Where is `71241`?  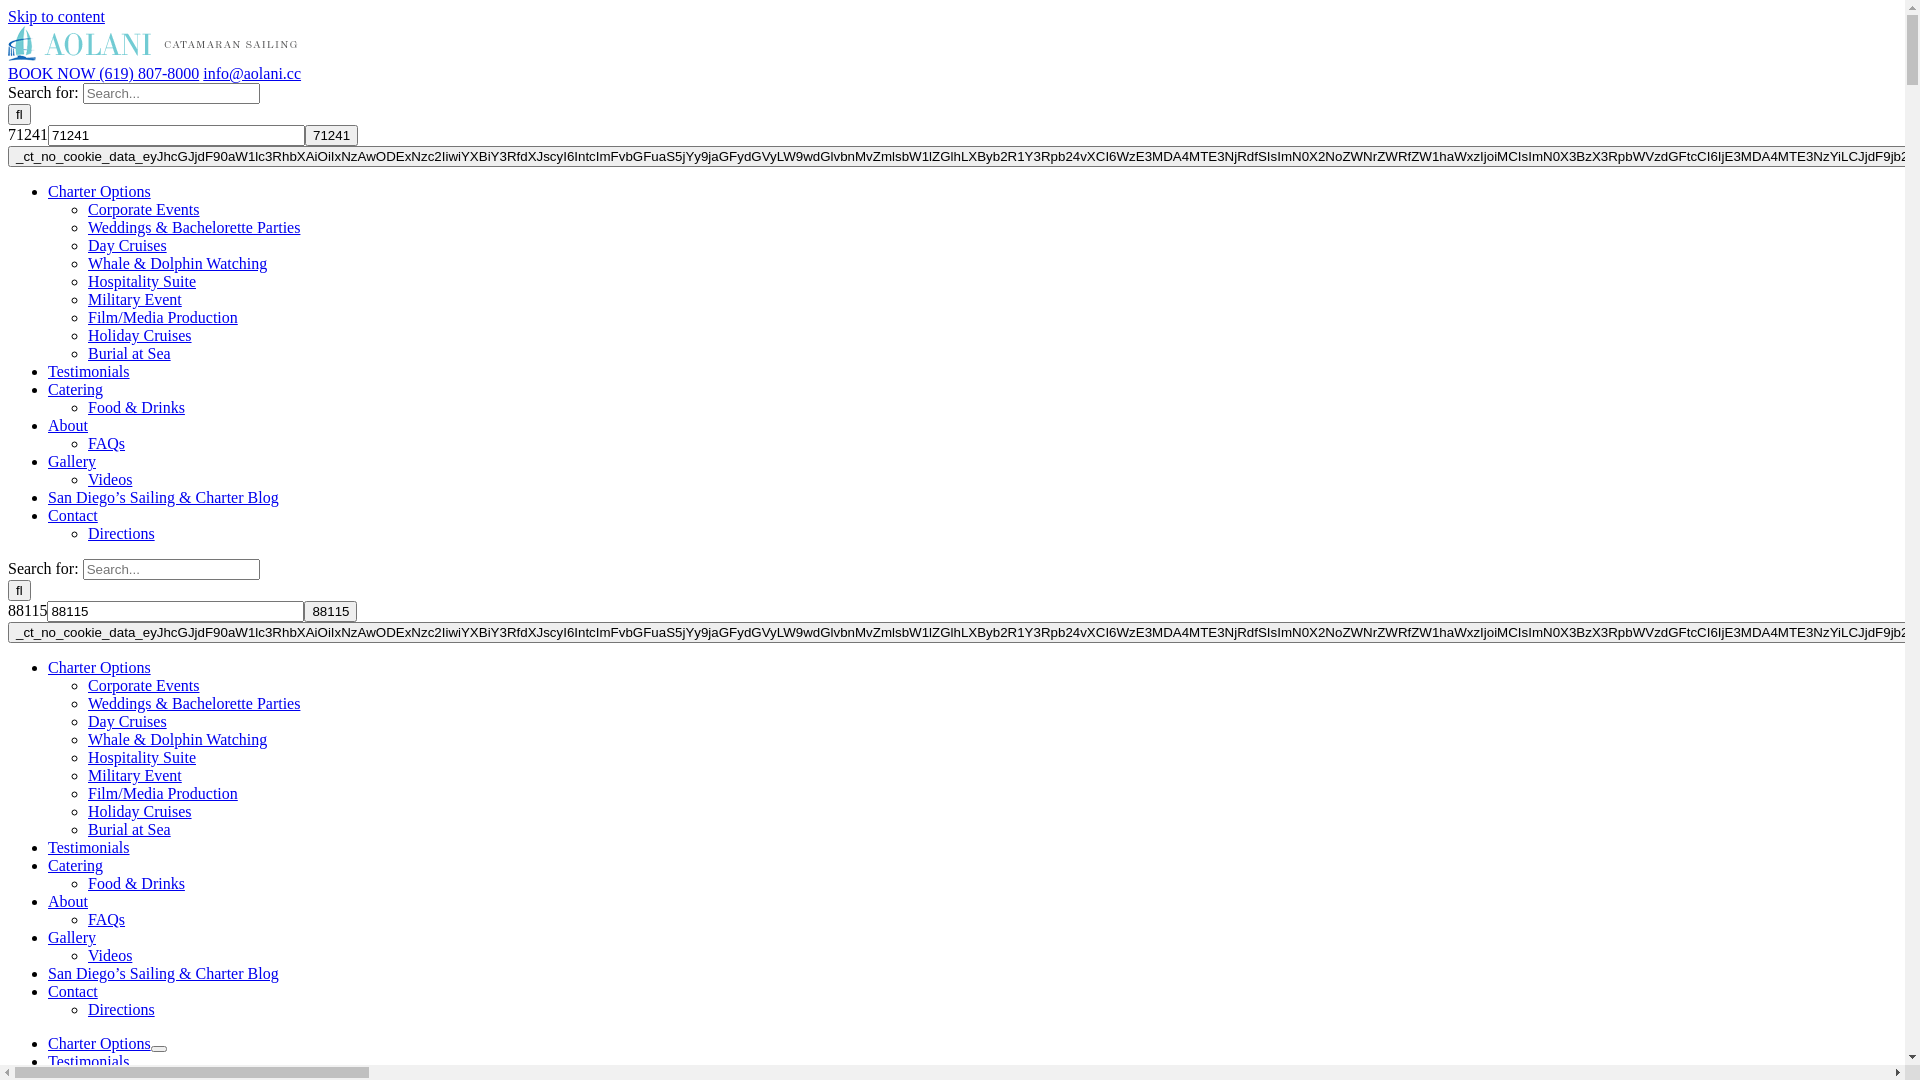
71241 is located at coordinates (332, 136).